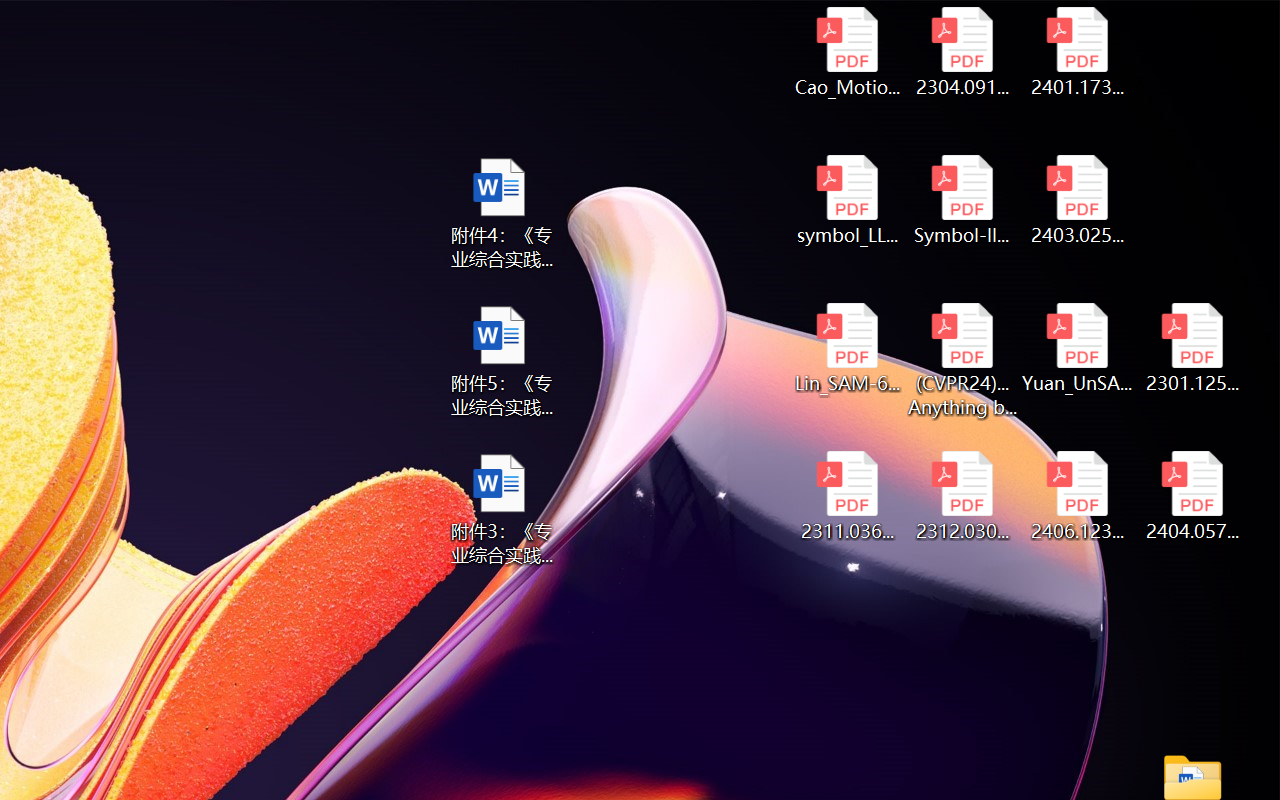 The width and height of the screenshot is (1280, 800). I want to click on 2403.02502v1.pdf, so click(1078, 200).